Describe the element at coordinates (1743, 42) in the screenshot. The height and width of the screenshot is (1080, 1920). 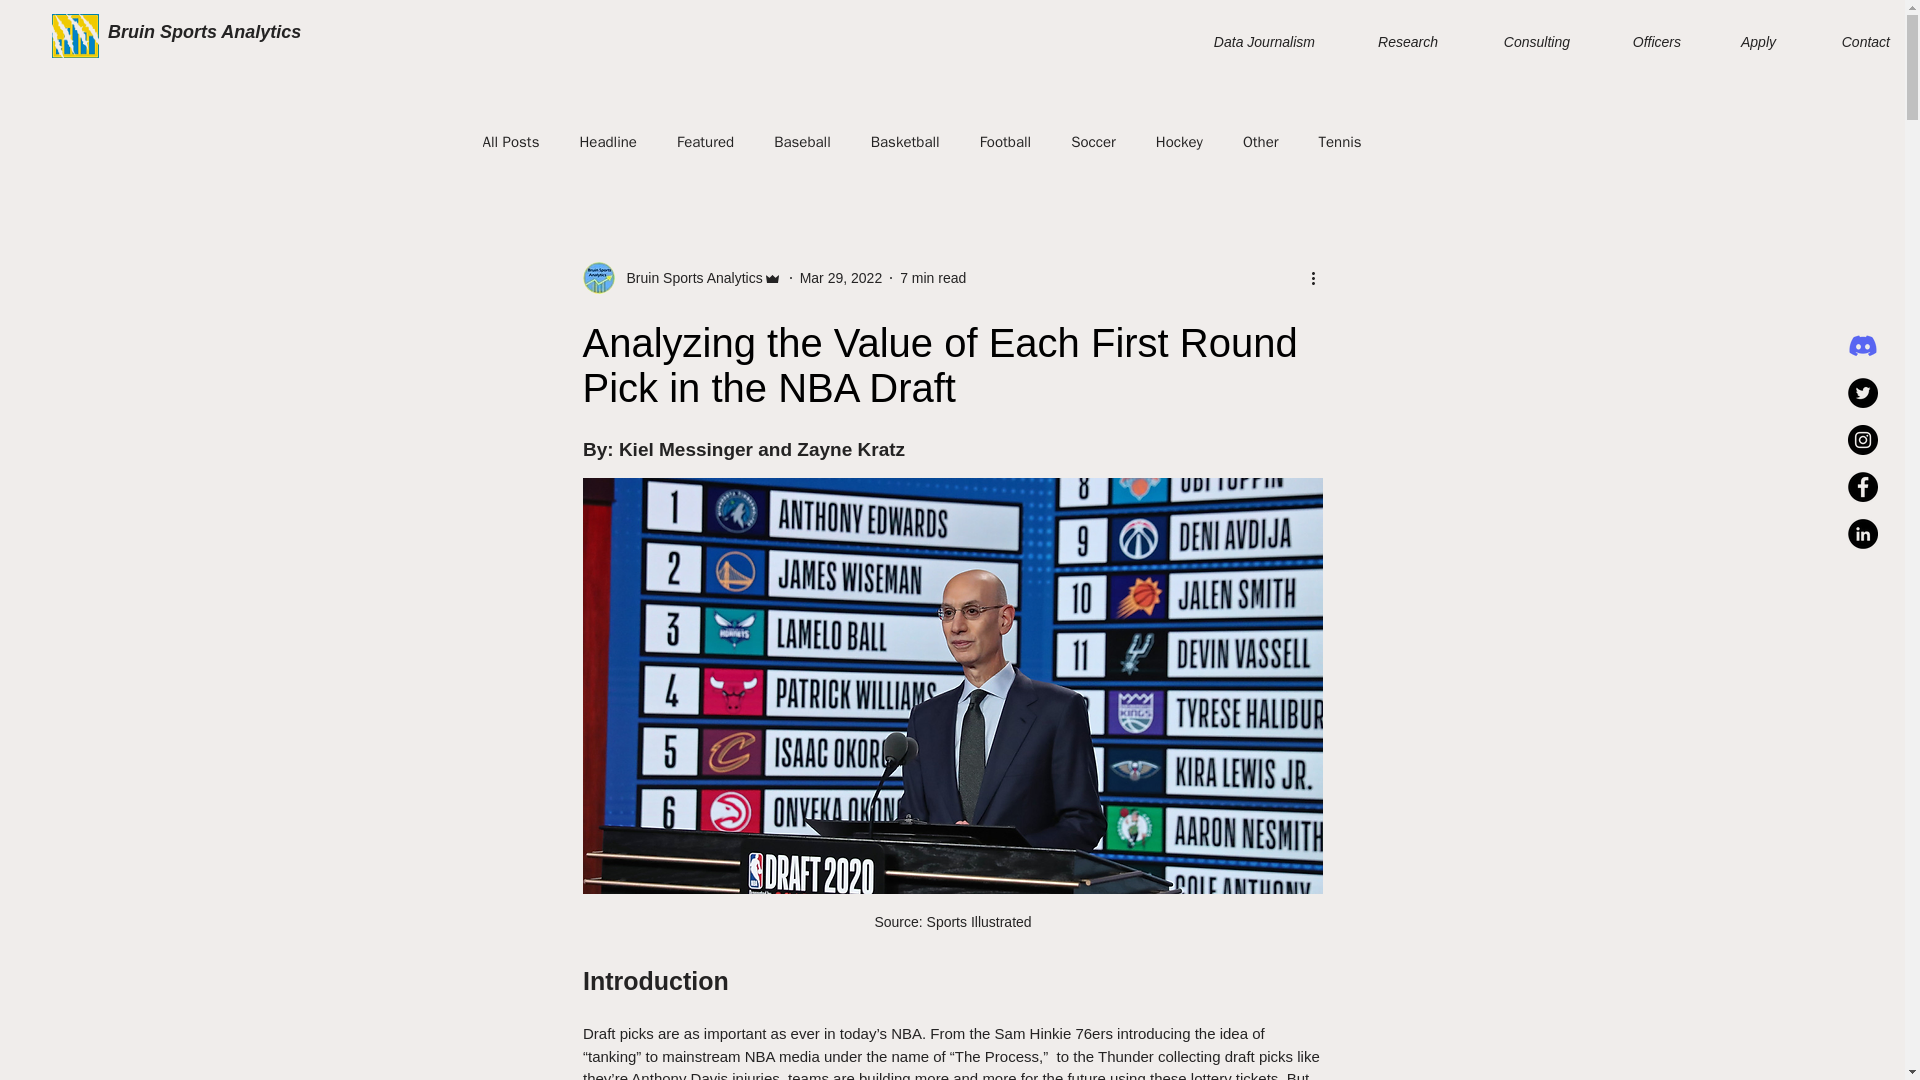
I see `Apply` at that location.